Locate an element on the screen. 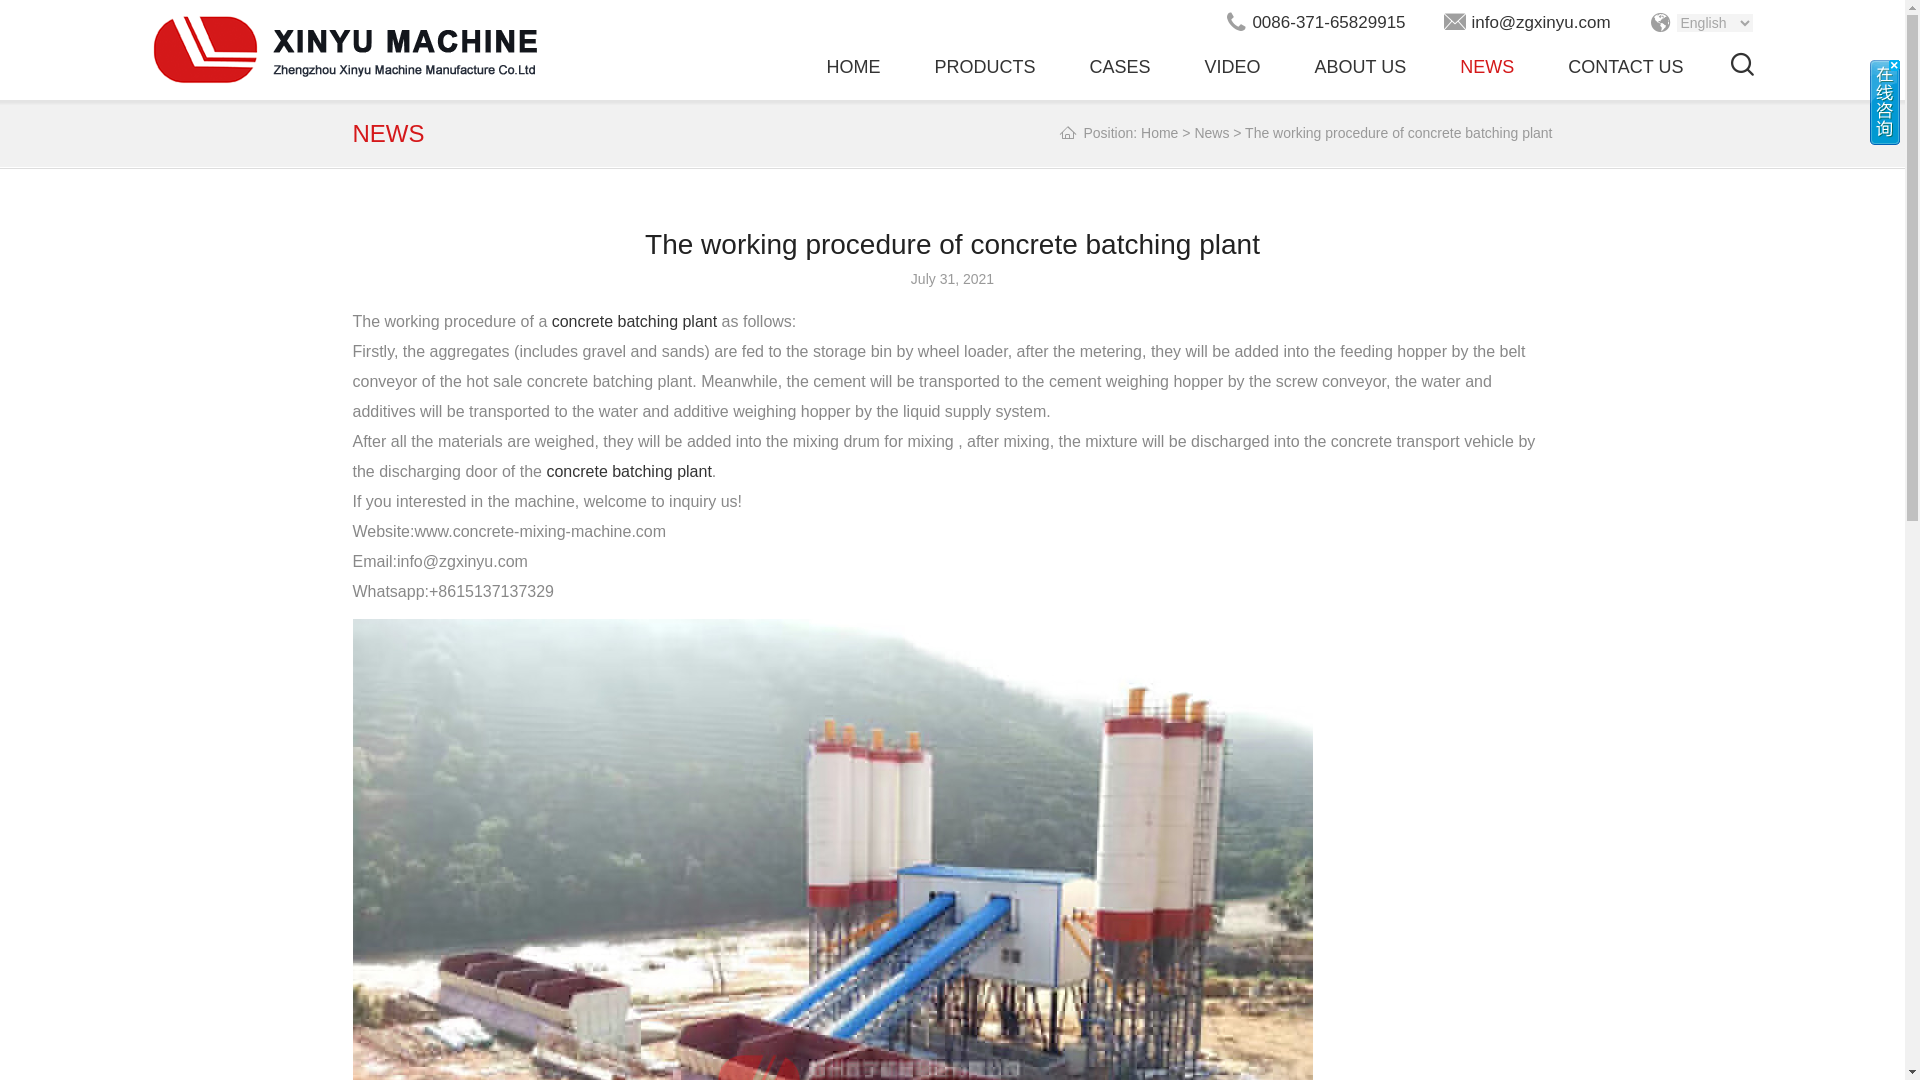 This screenshot has height=1080, width=1920. Products is located at coordinates (984, 67).